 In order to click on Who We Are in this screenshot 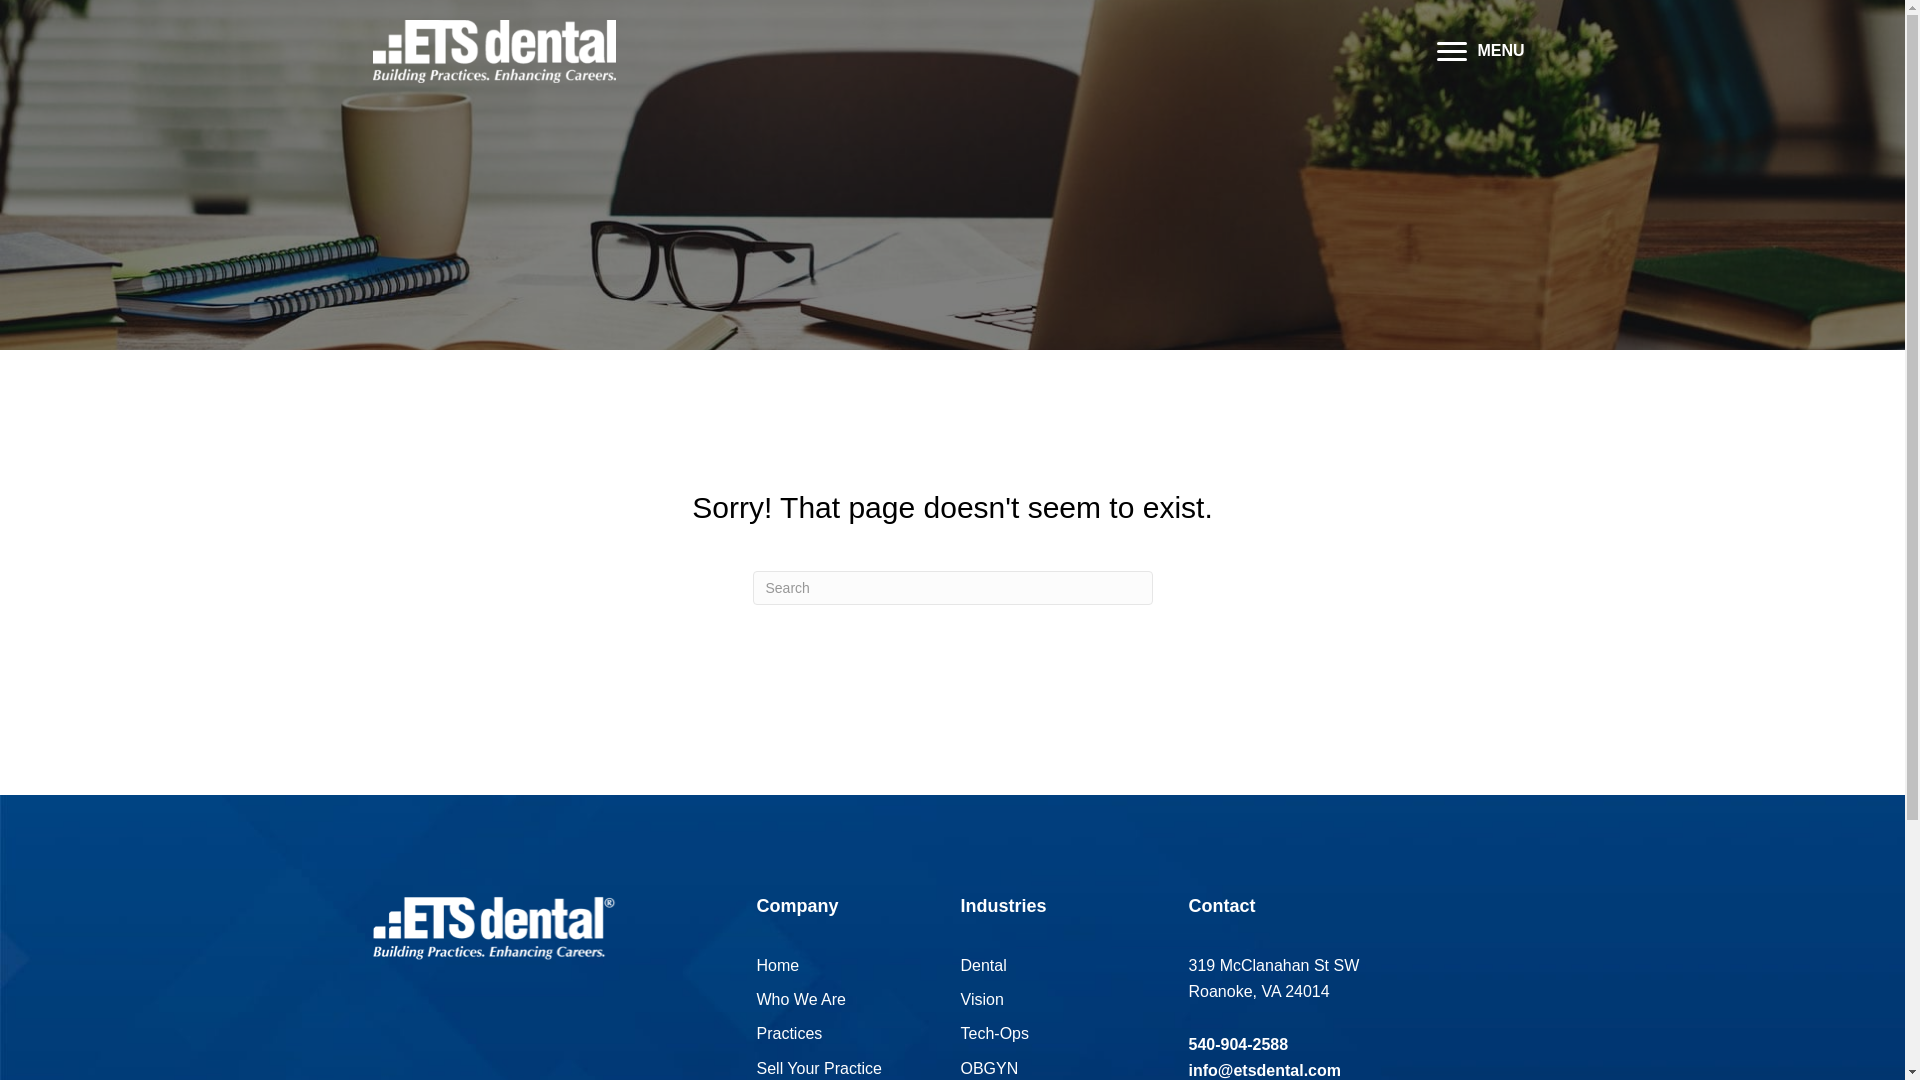, I will do `click(801, 999)`.